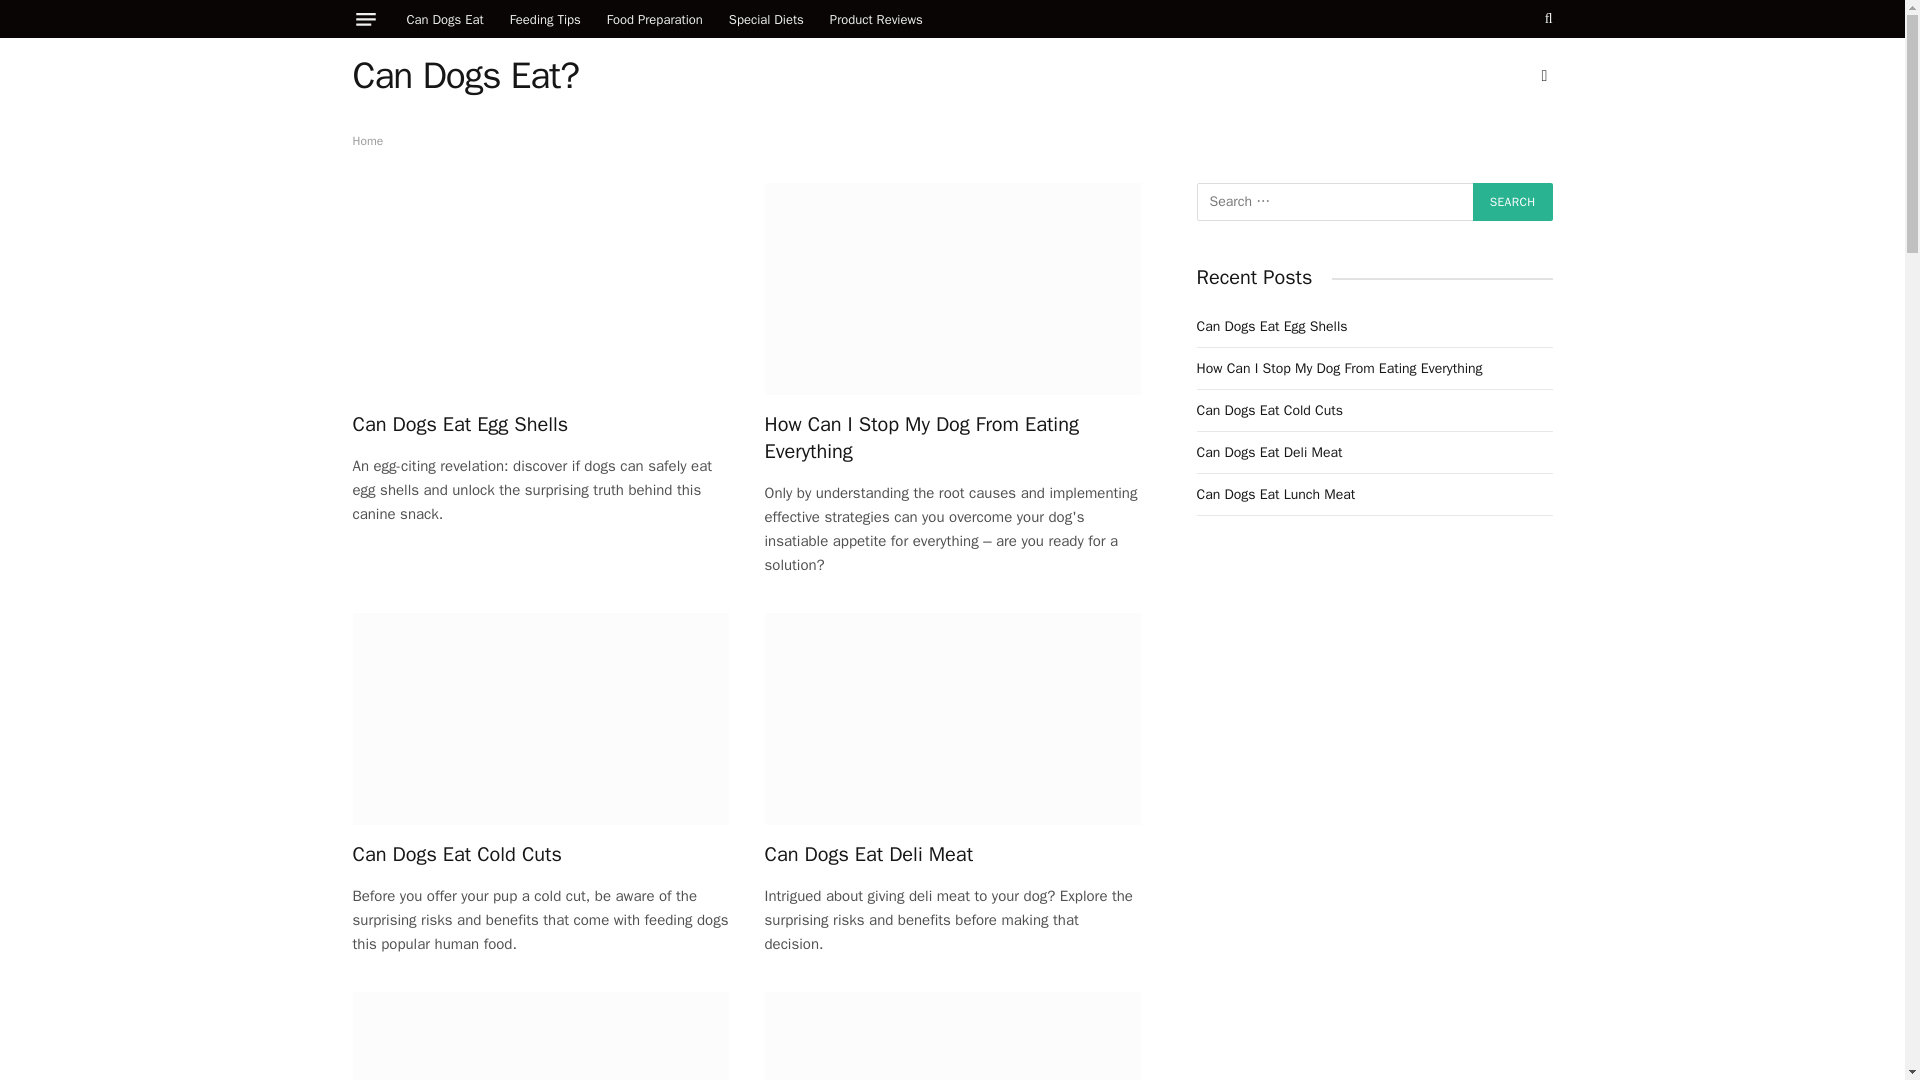  Describe the element at coordinates (1512, 202) in the screenshot. I see `Search` at that location.